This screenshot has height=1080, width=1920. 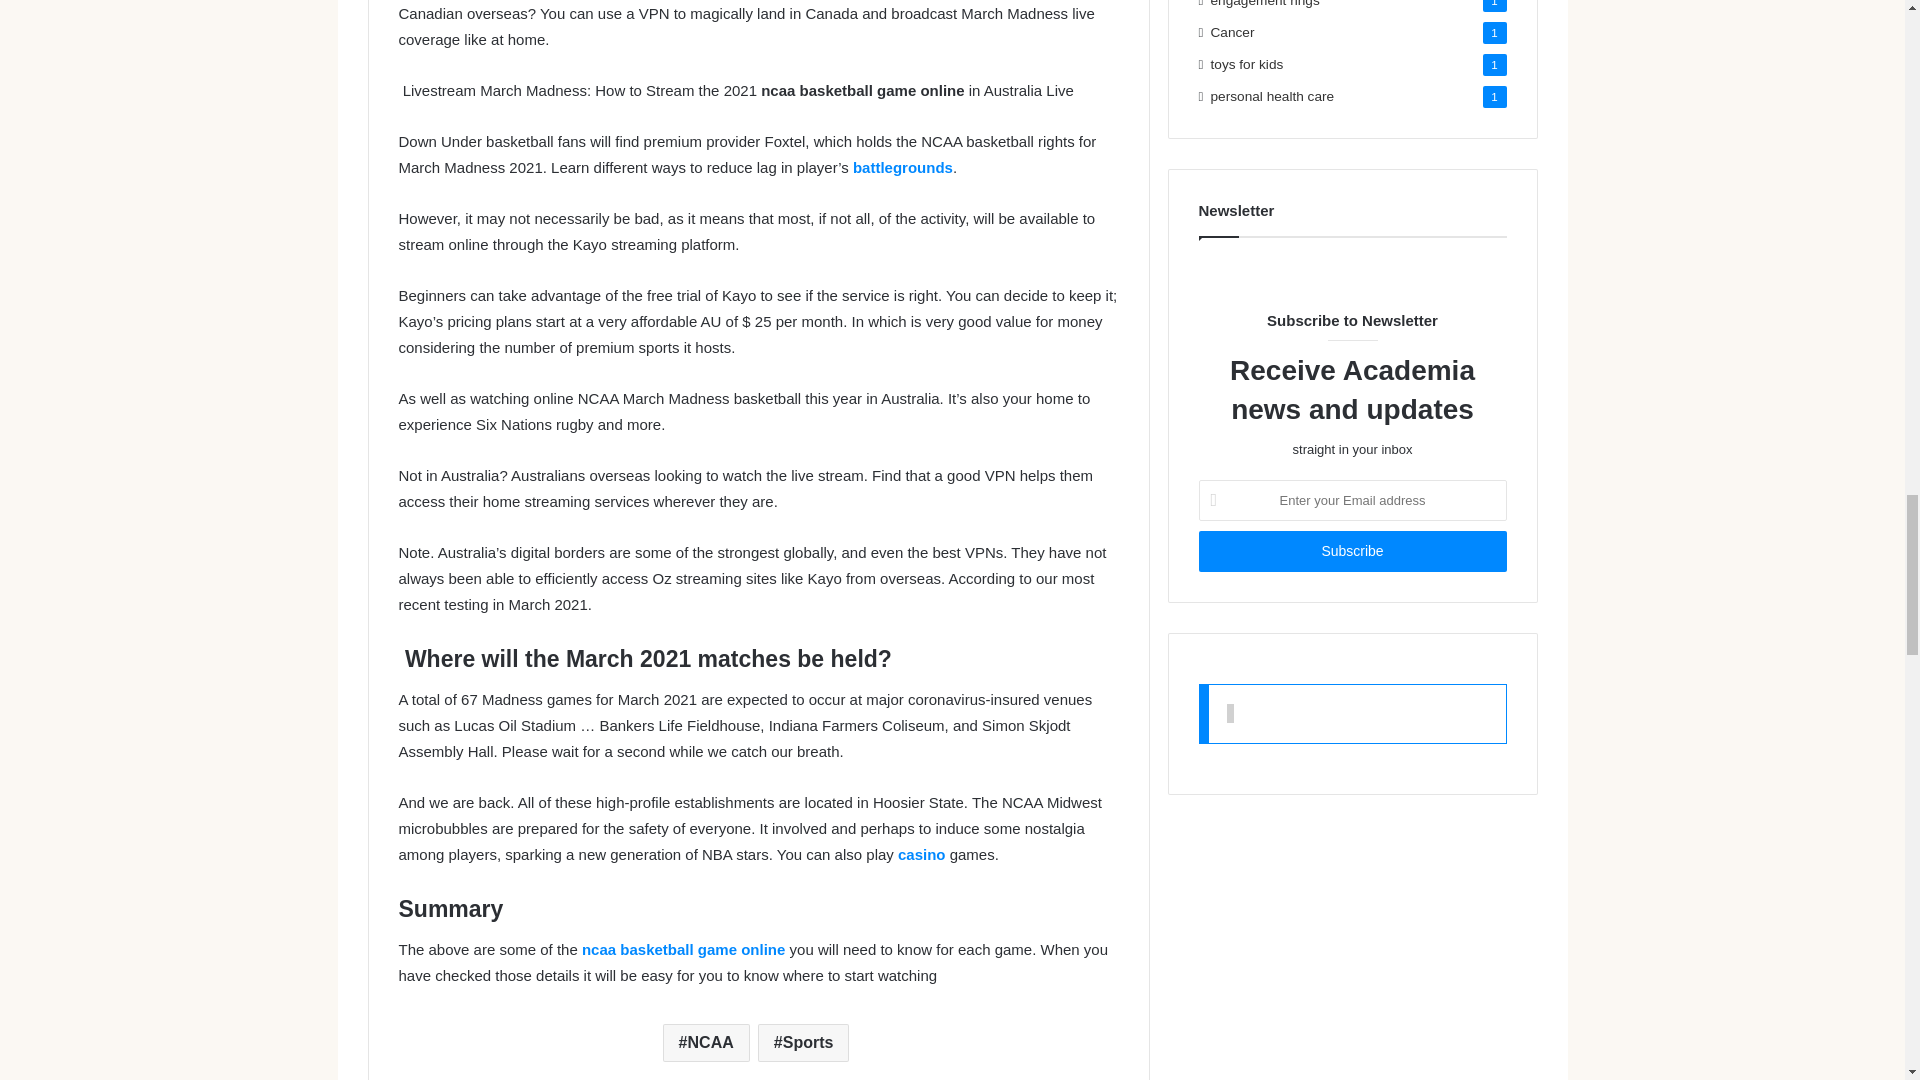 What do you see at coordinates (804, 1042) in the screenshot?
I see `Sports` at bounding box center [804, 1042].